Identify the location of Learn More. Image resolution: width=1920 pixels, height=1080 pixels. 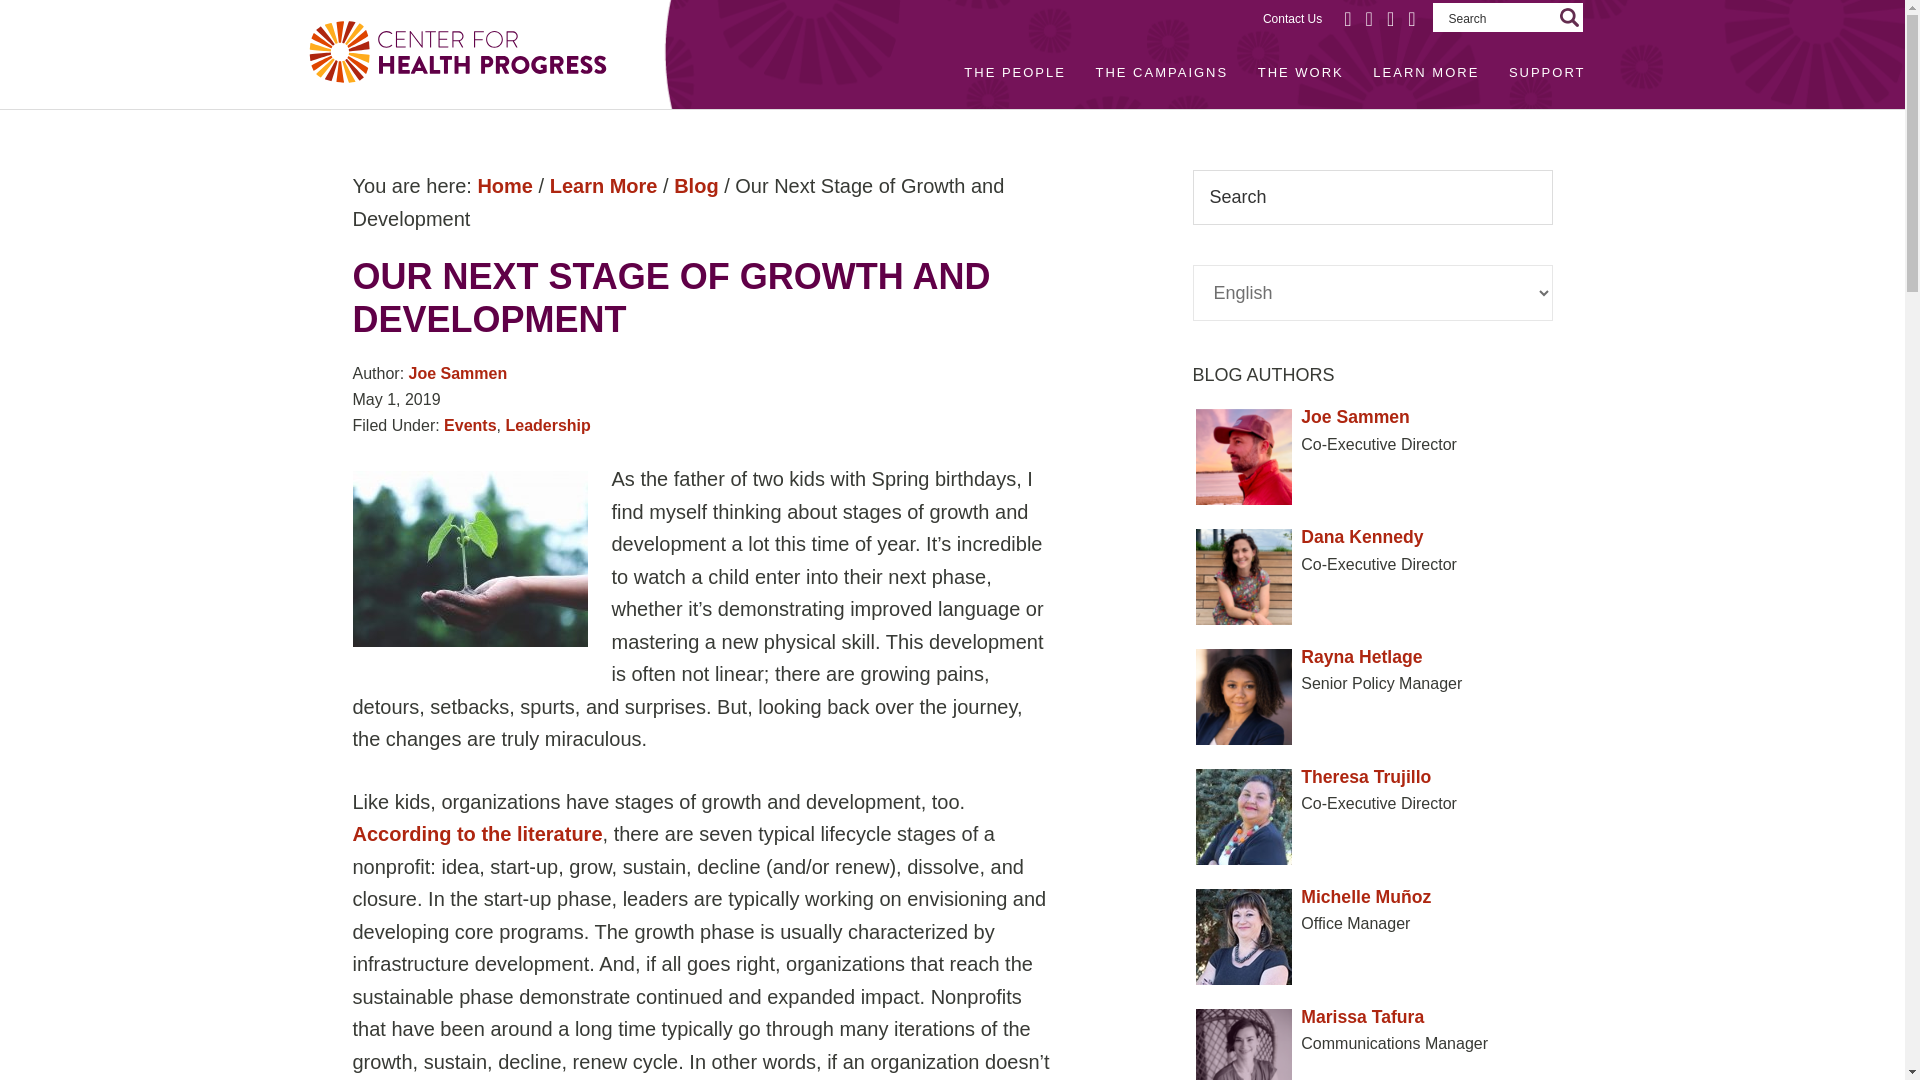
(604, 185).